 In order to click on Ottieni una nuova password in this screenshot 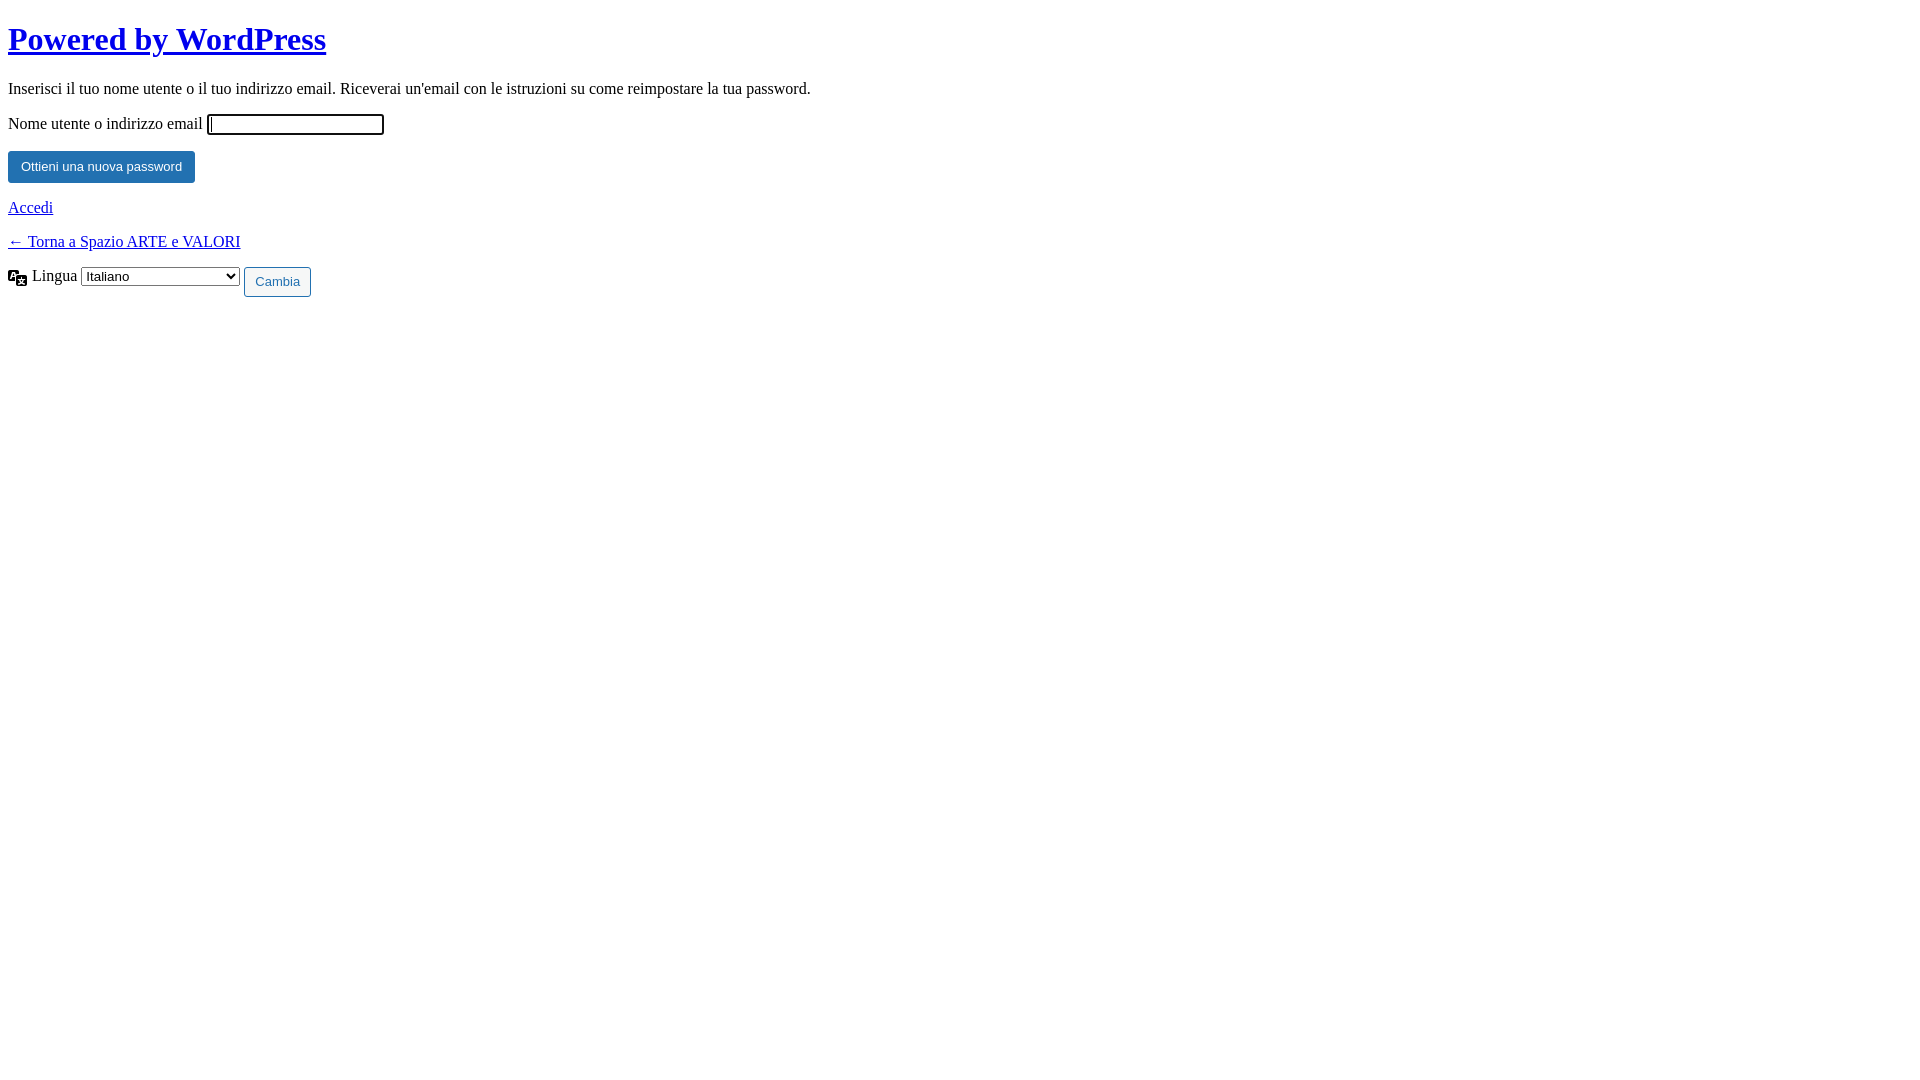, I will do `click(102, 167)`.